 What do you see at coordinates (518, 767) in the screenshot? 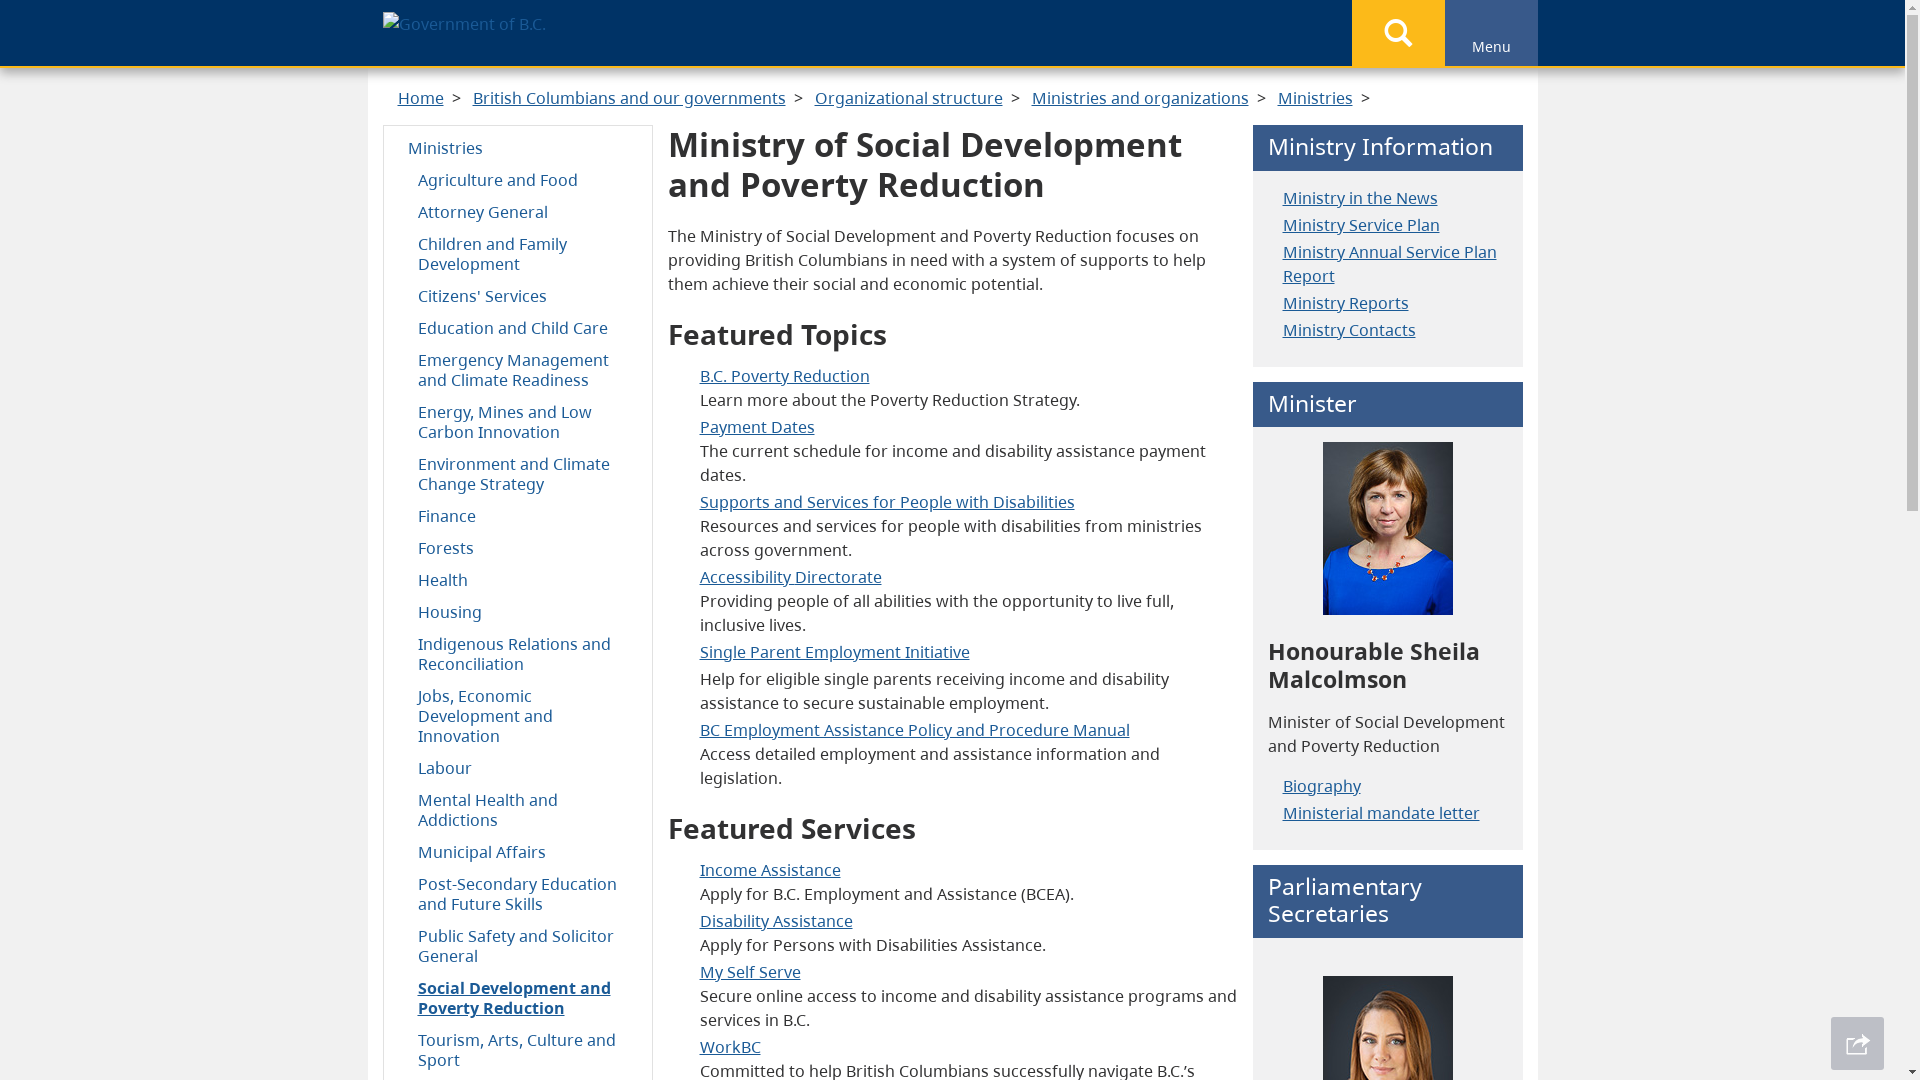
I see `Labour` at bounding box center [518, 767].